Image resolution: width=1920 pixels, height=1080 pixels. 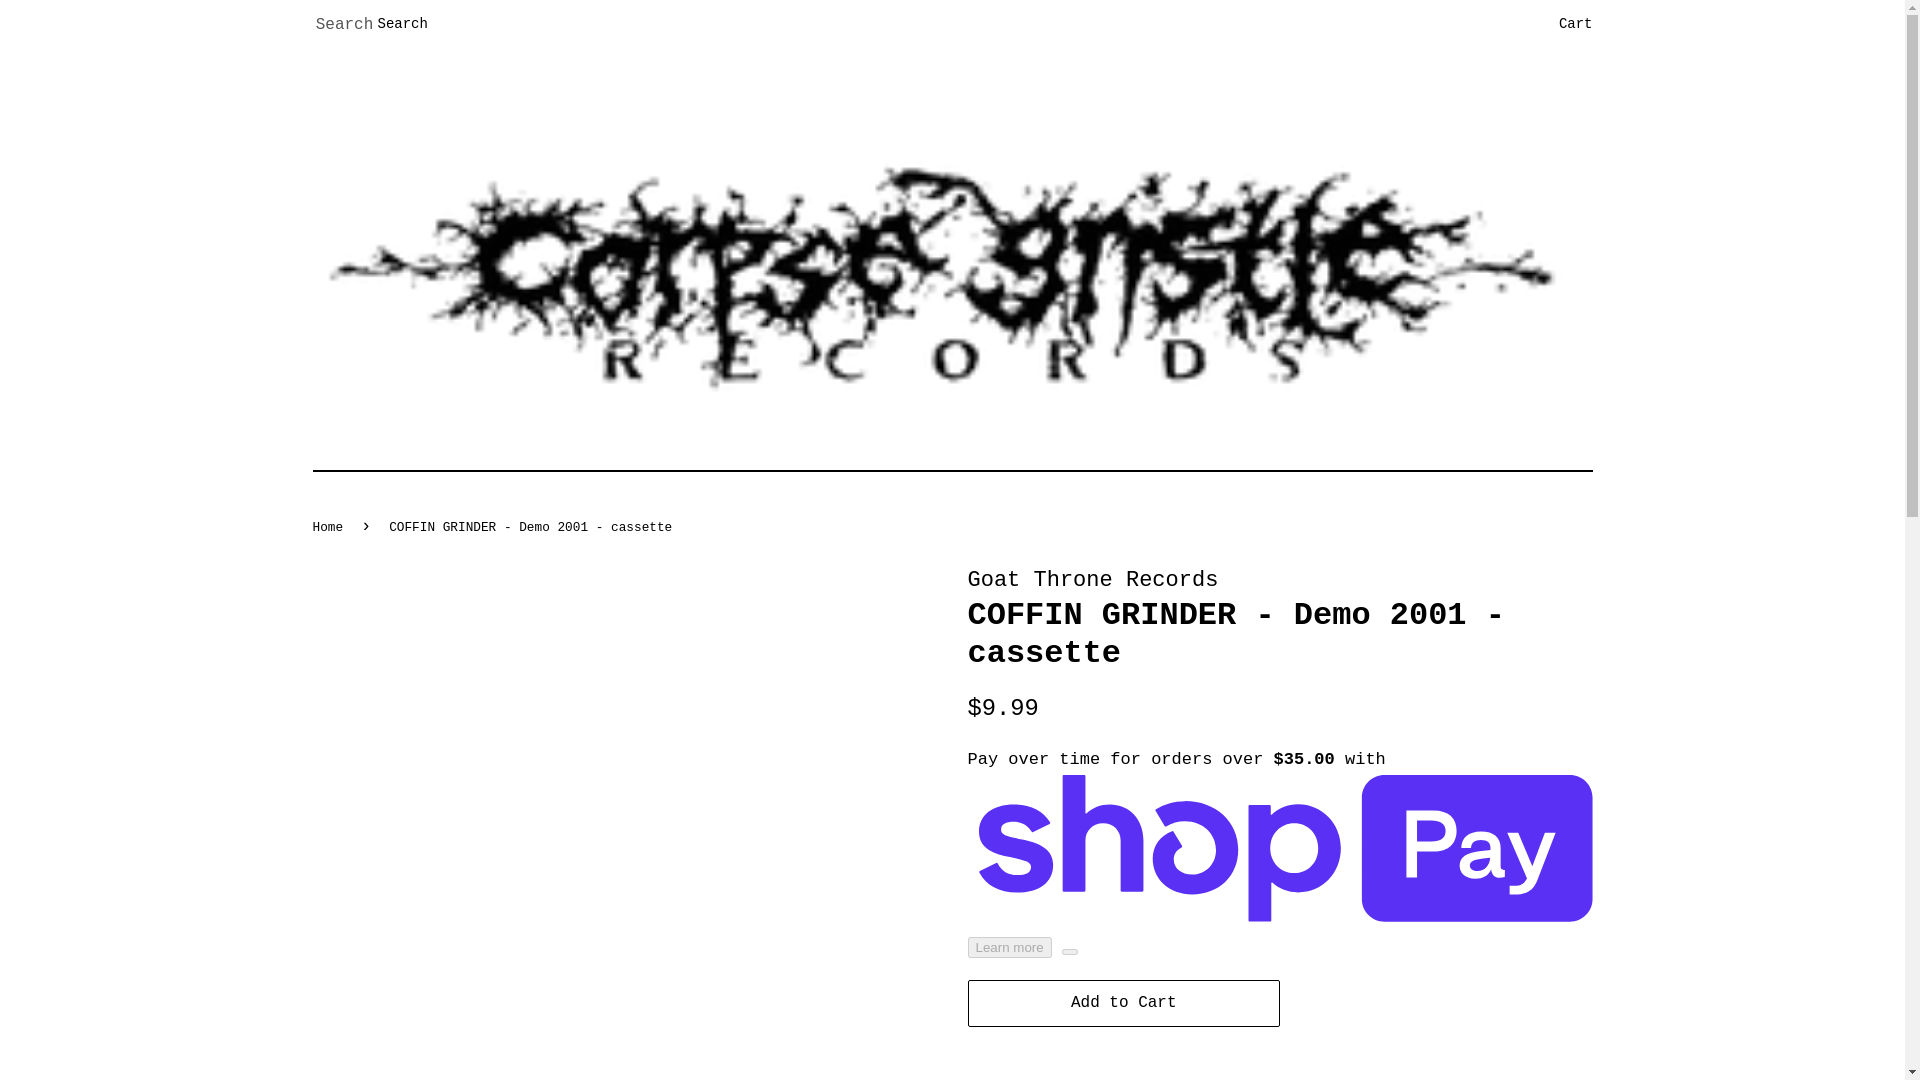 I want to click on Cart, so click(x=1576, y=24).